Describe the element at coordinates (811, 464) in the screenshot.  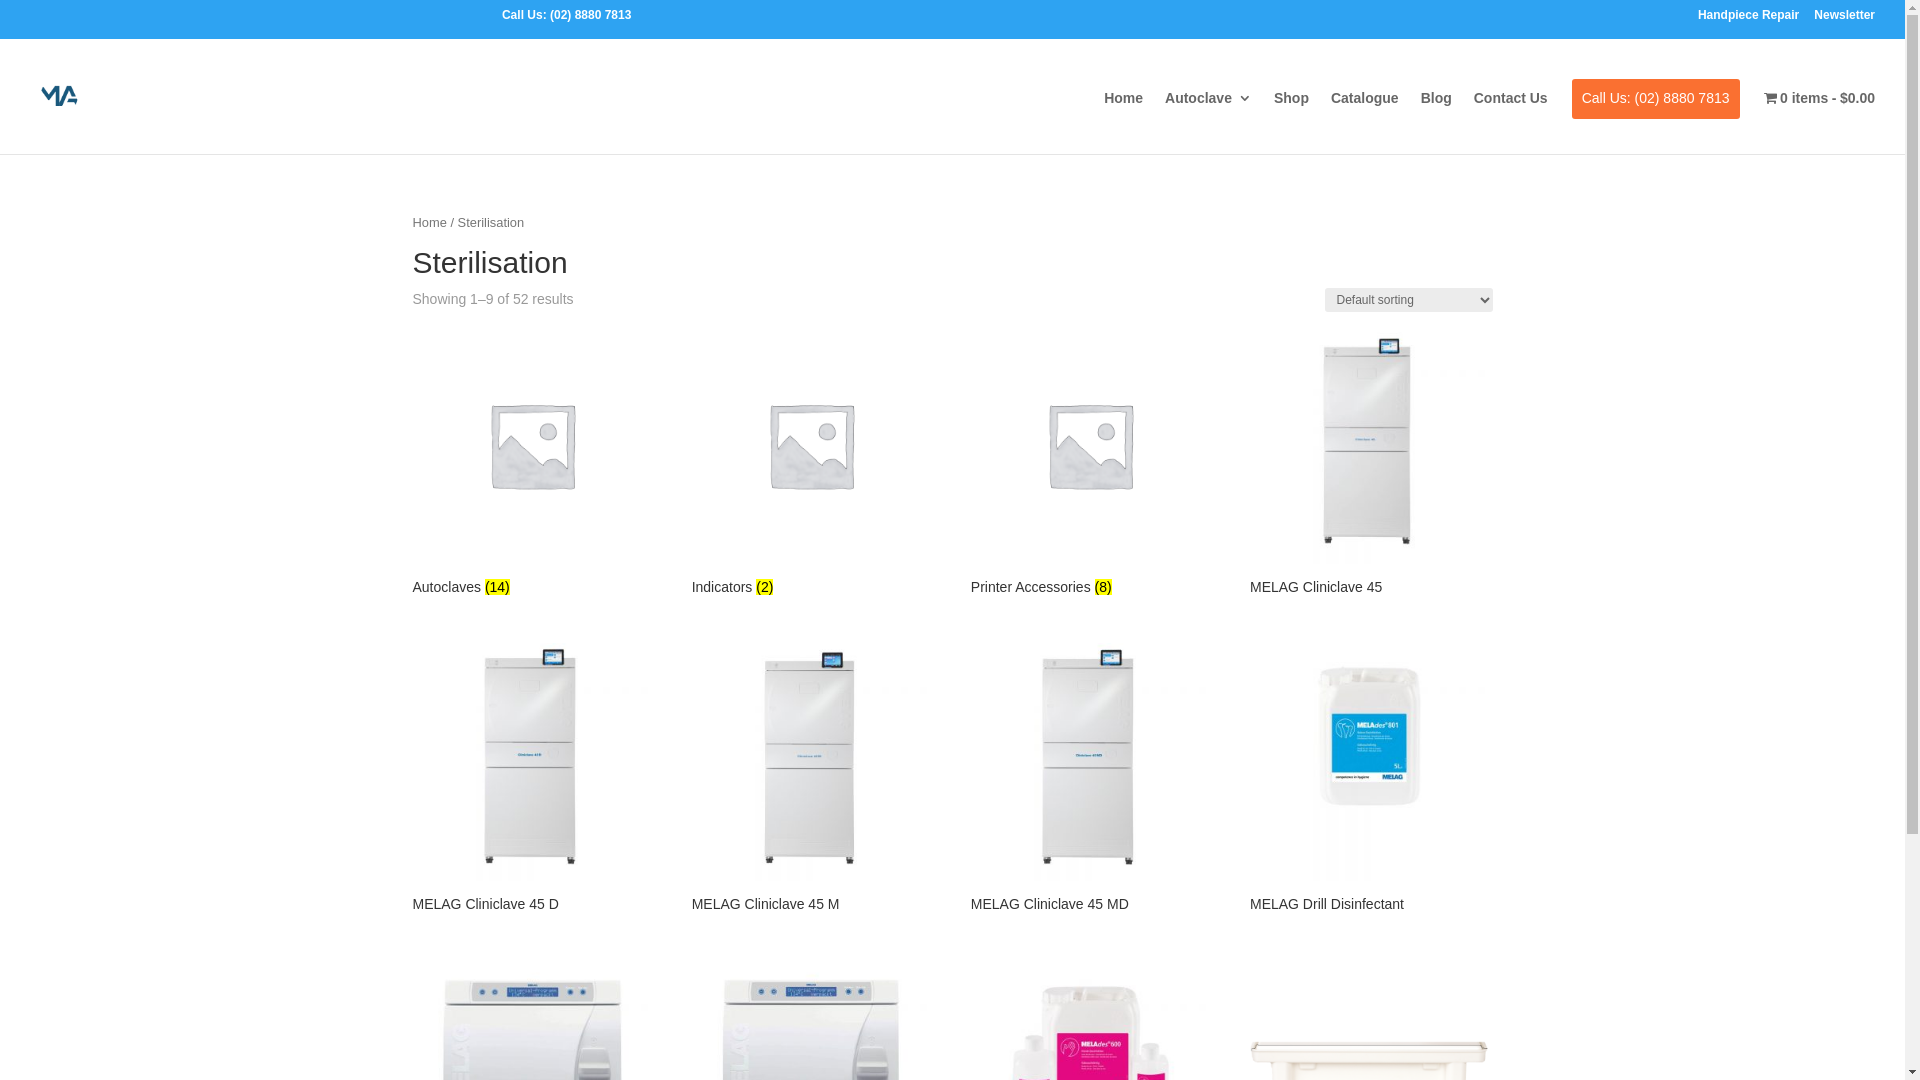
I see `Indicators (2)` at that location.